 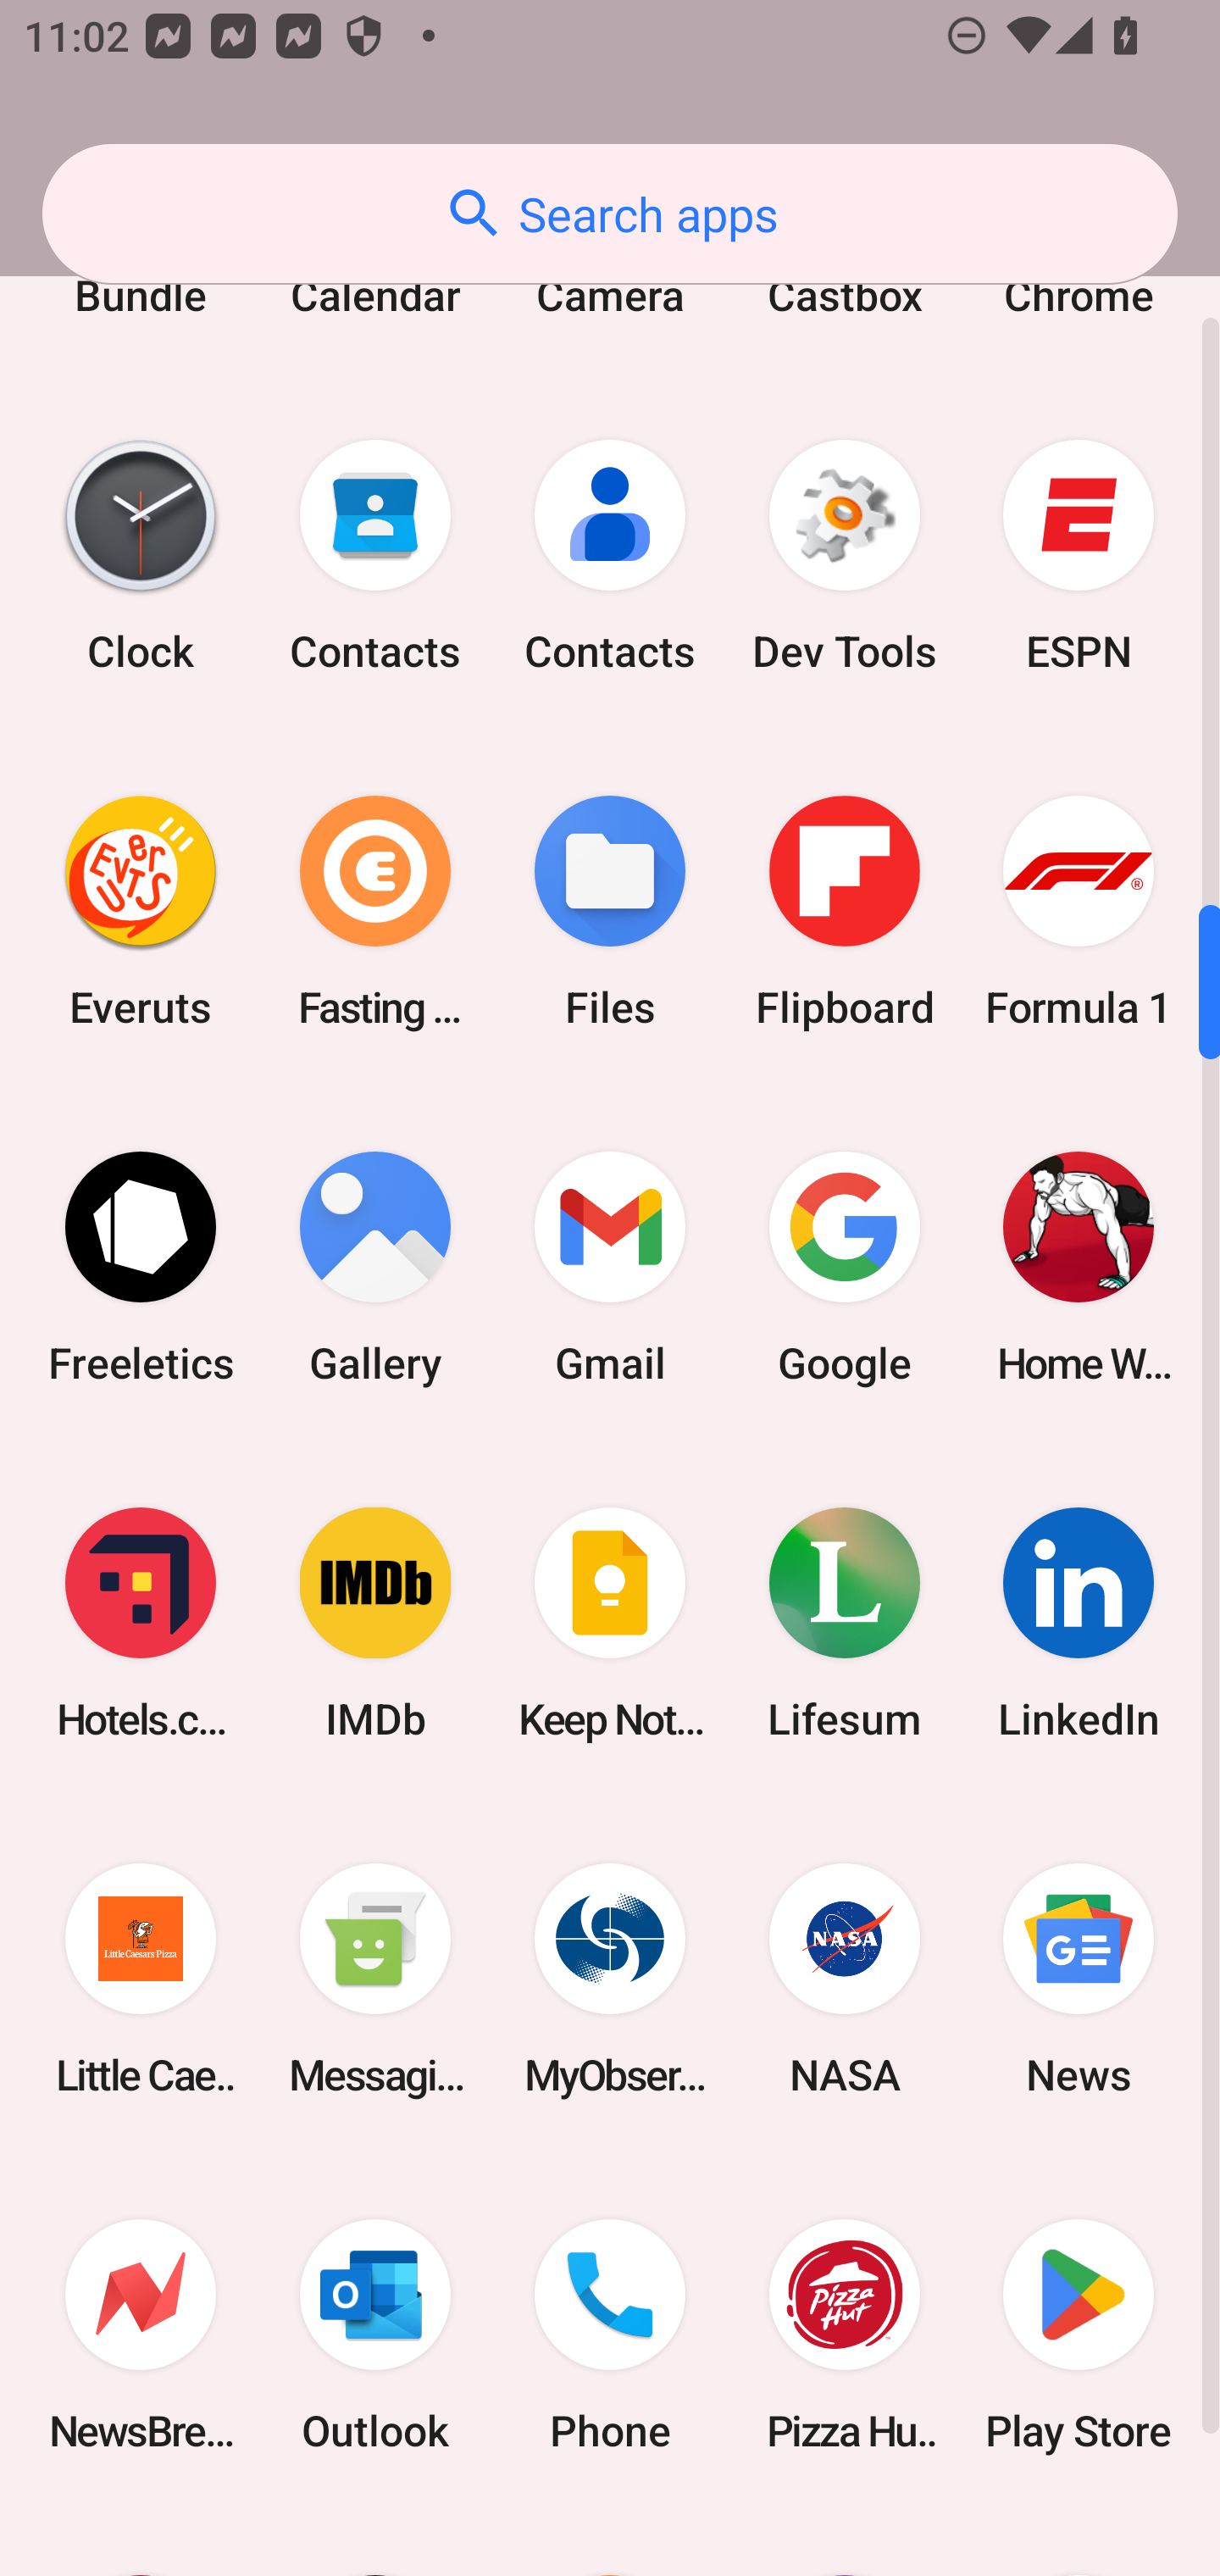 I want to click on Keep Notes, so click(x=610, y=1622).